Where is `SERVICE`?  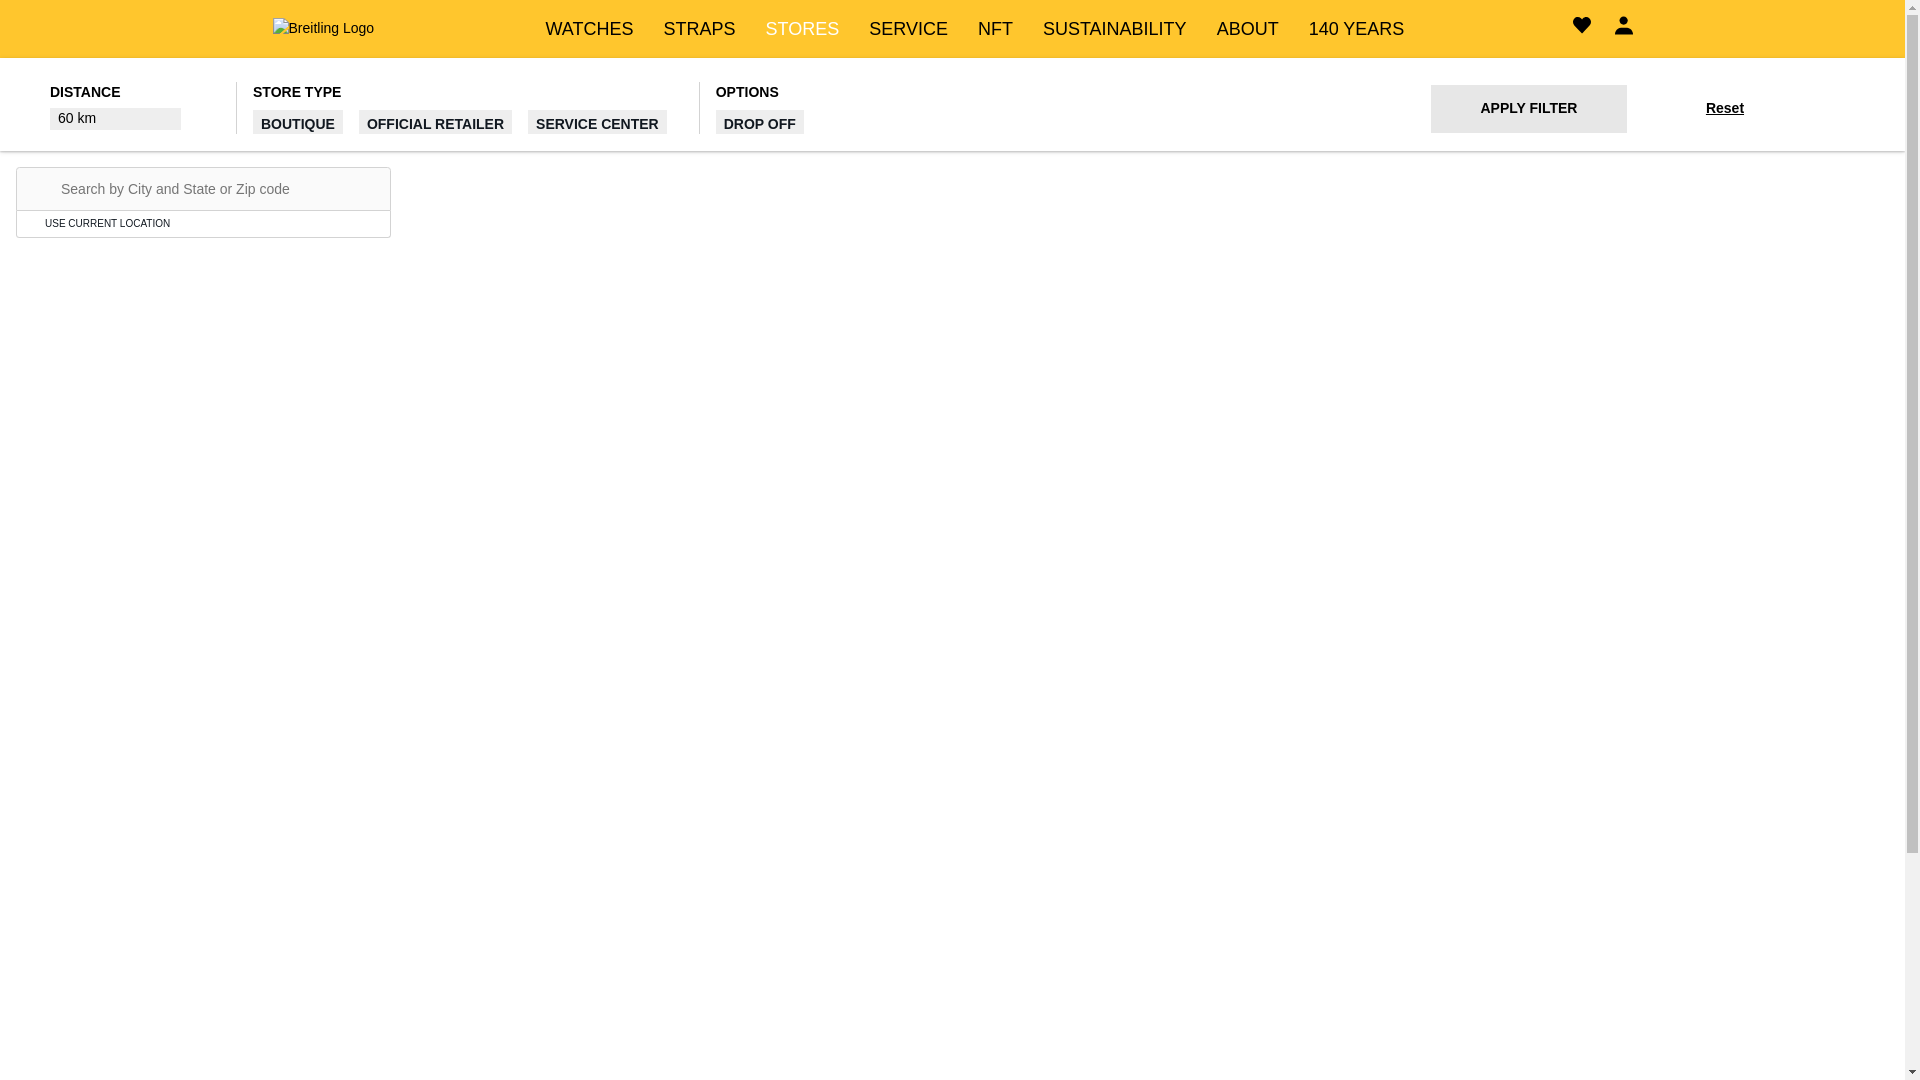
SERVICE is located at coordinates (908, 28).